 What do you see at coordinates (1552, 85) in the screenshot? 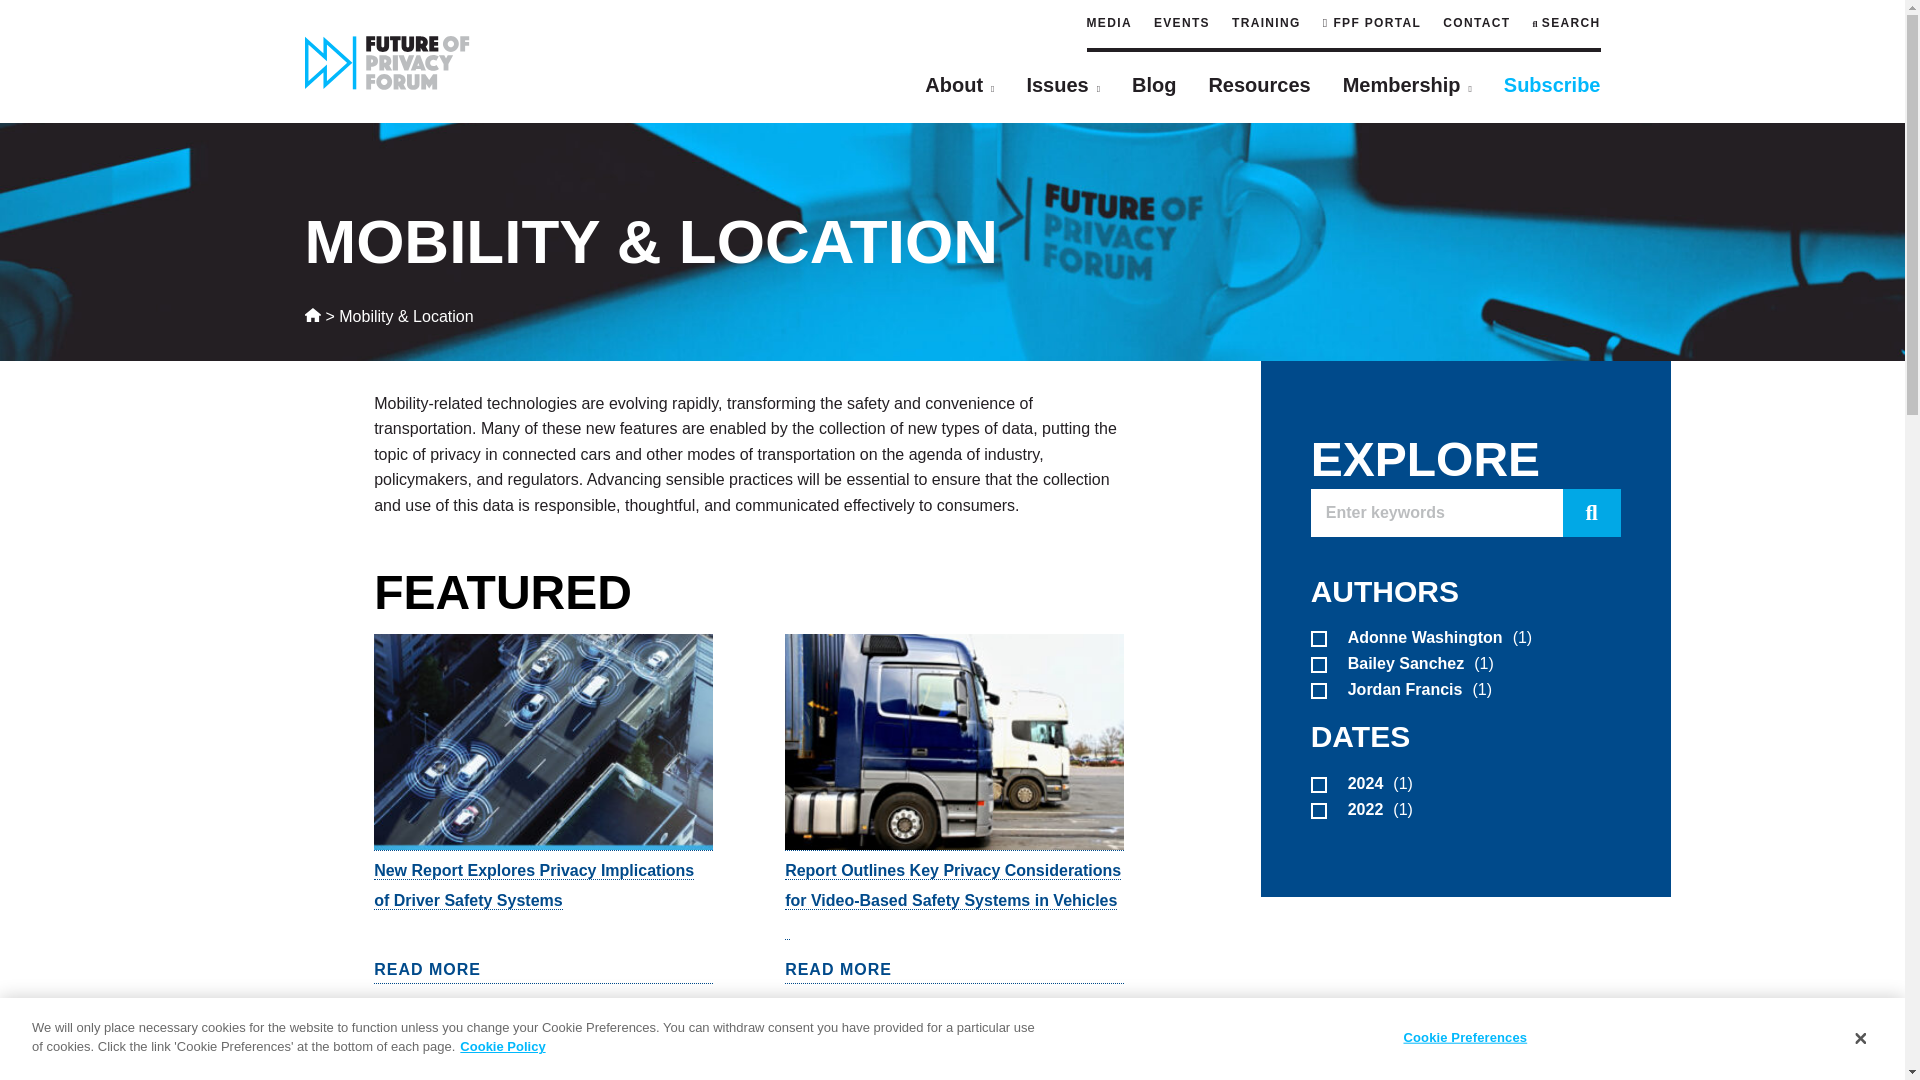
I see `Subscribe` at bounding box center [1552, 85].